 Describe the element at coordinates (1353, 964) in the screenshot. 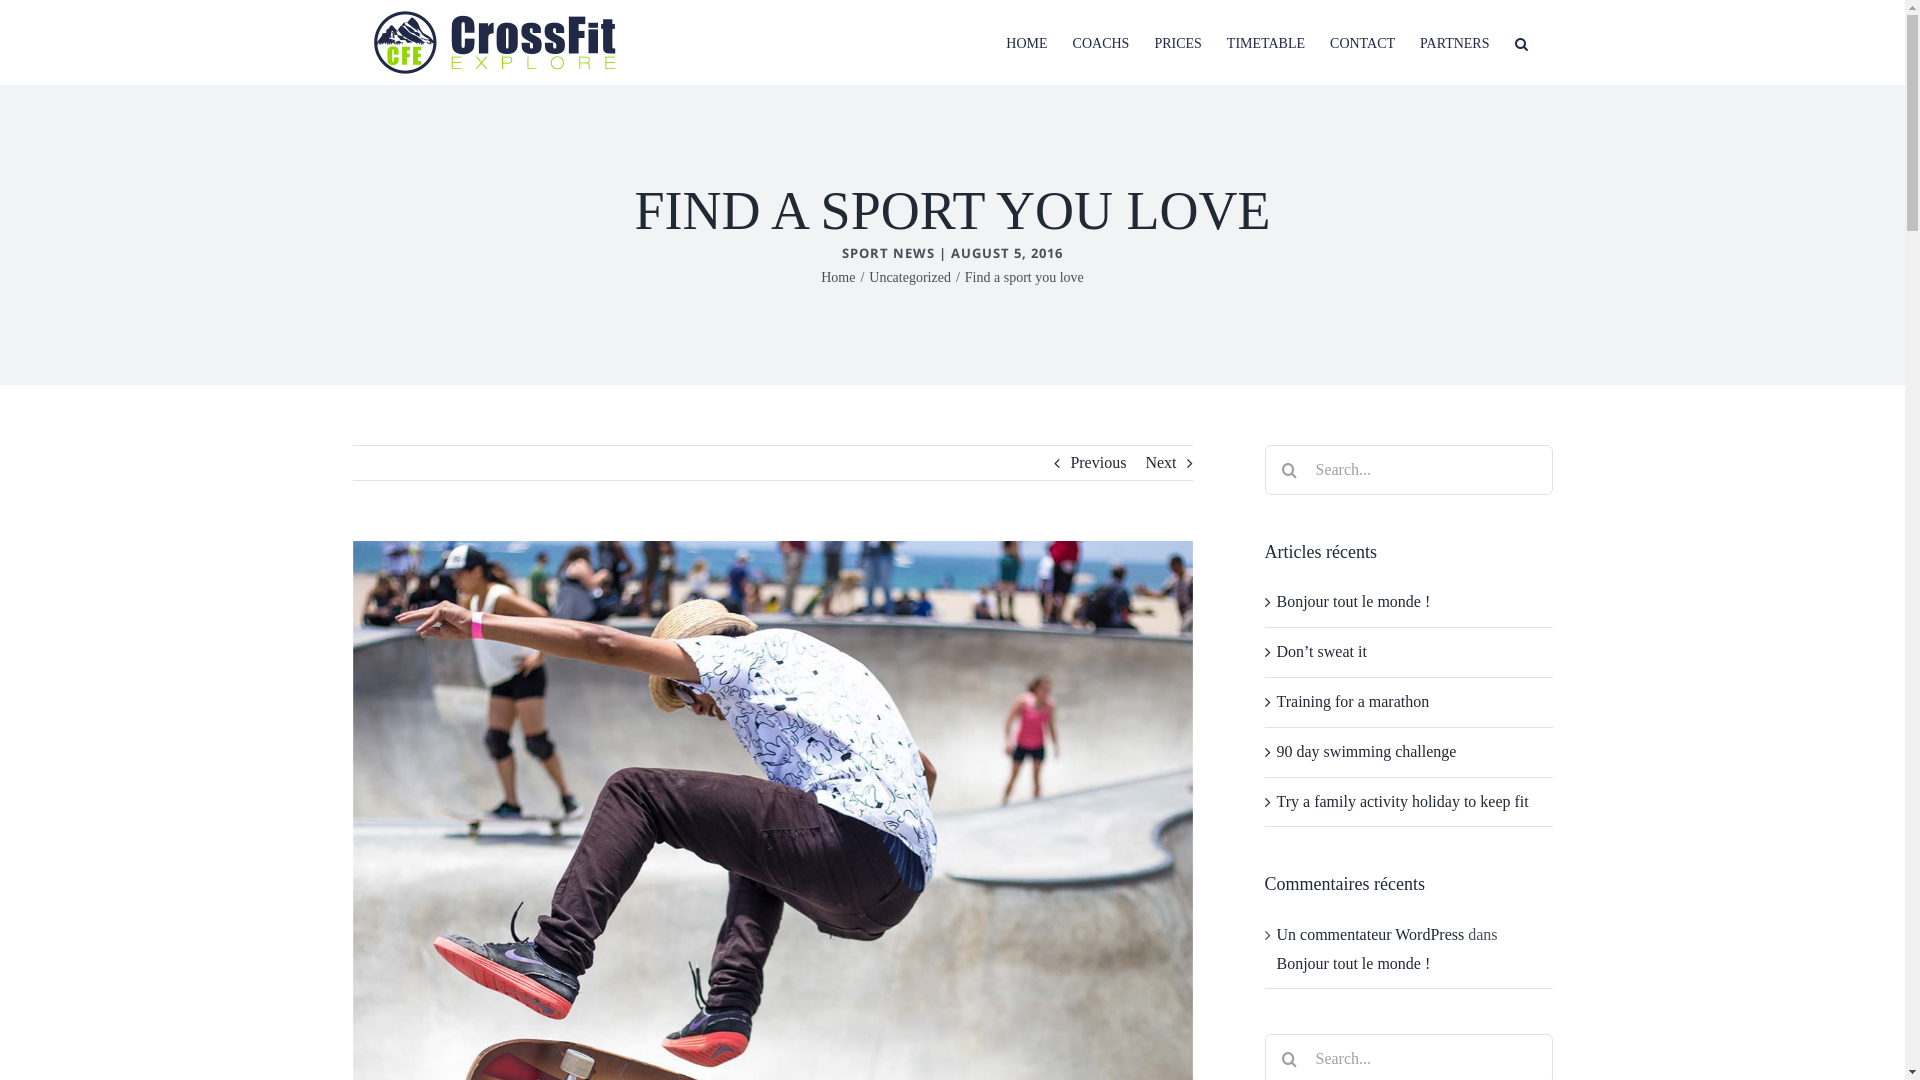

I see `Bonjour tout le monde !` at that location.